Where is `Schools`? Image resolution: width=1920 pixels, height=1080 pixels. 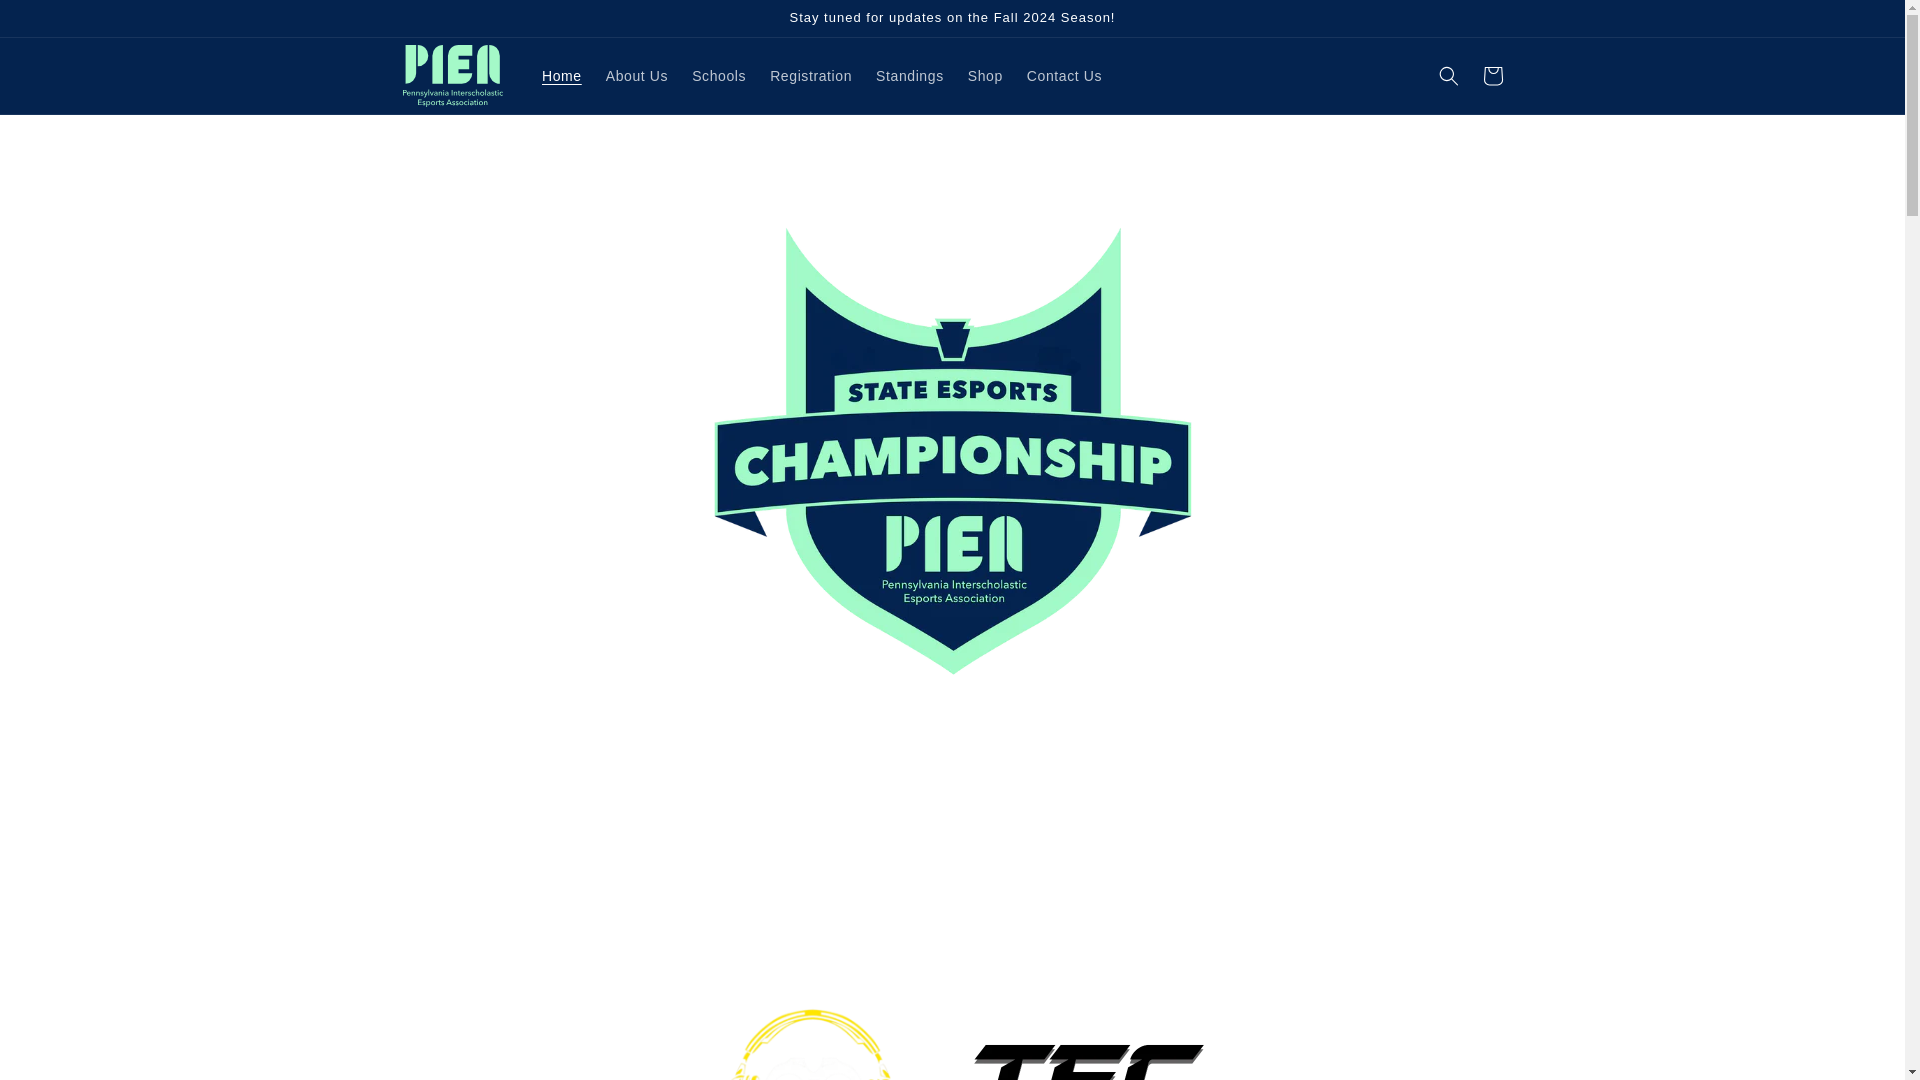
Schools is located at coordinates (718, 76).